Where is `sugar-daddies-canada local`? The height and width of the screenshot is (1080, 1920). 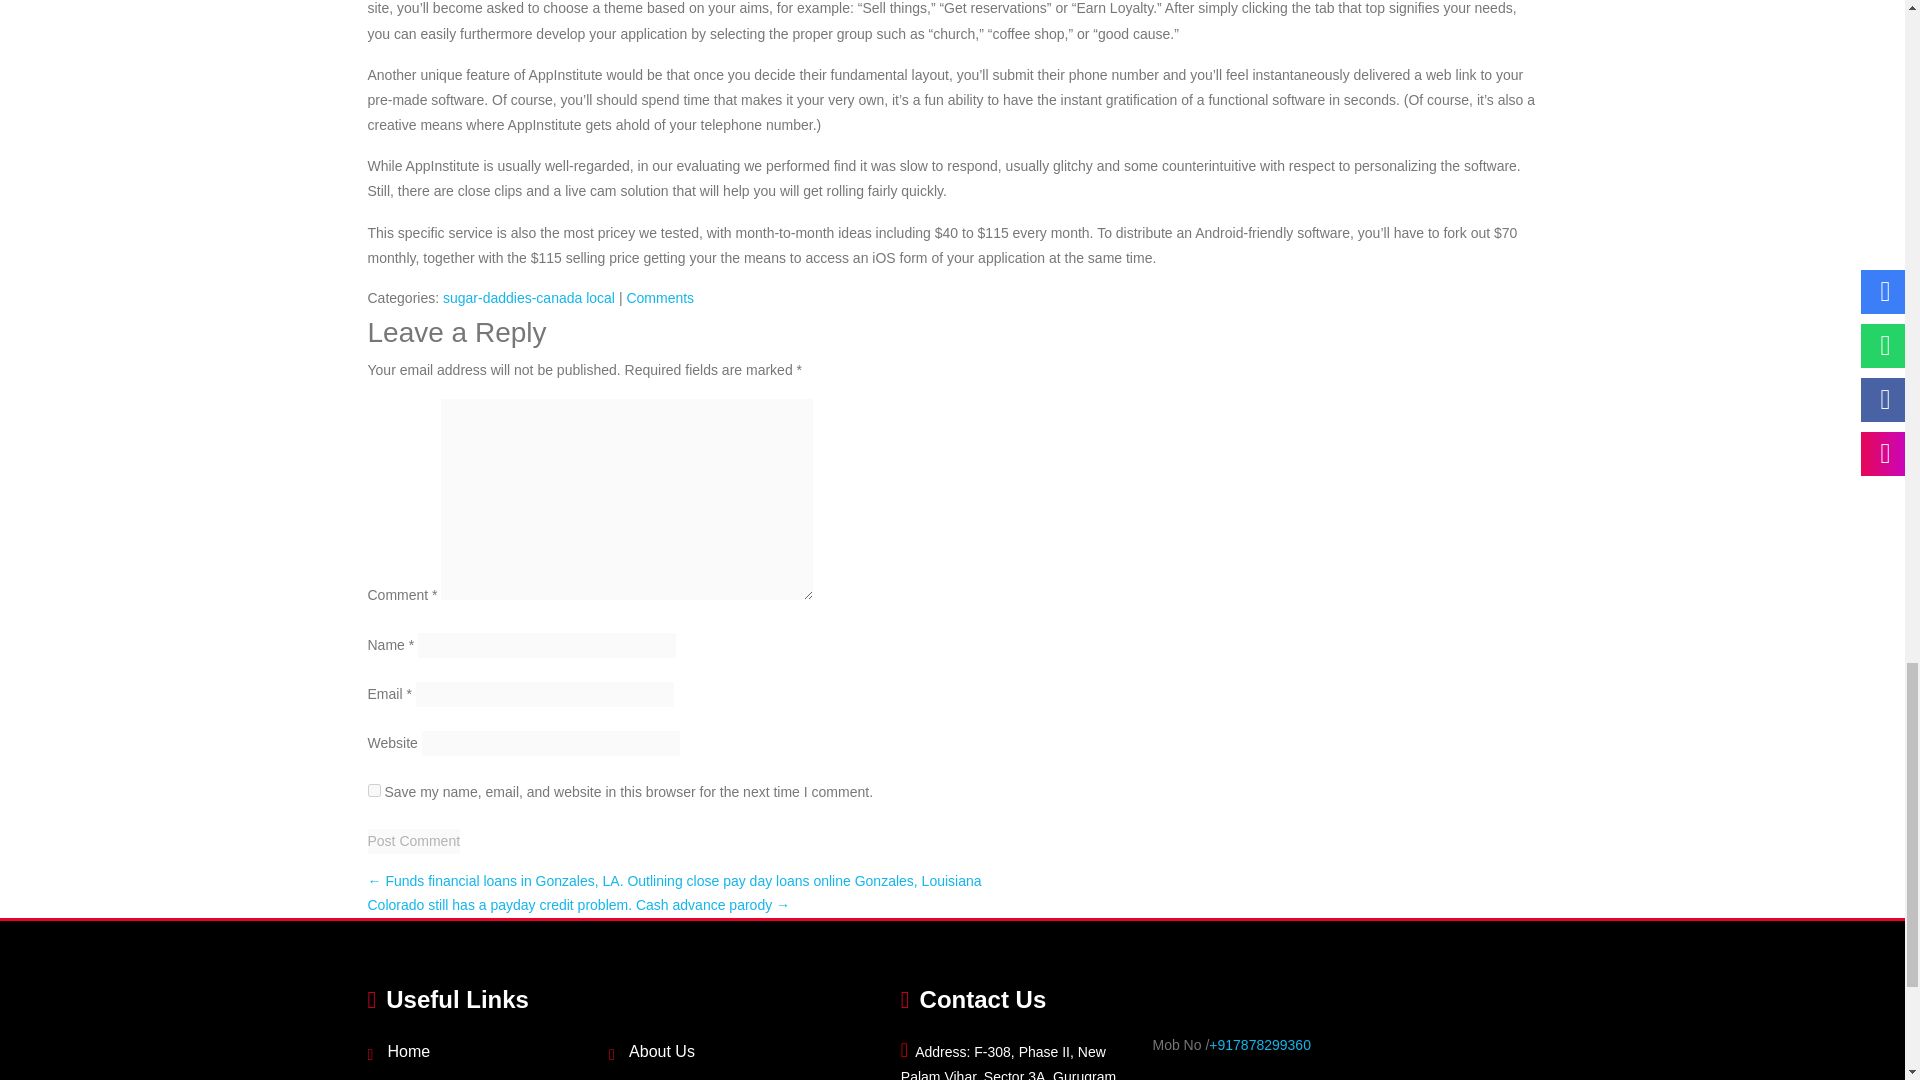
sugar-daddies-canada local is located at coordinates (528, 298).